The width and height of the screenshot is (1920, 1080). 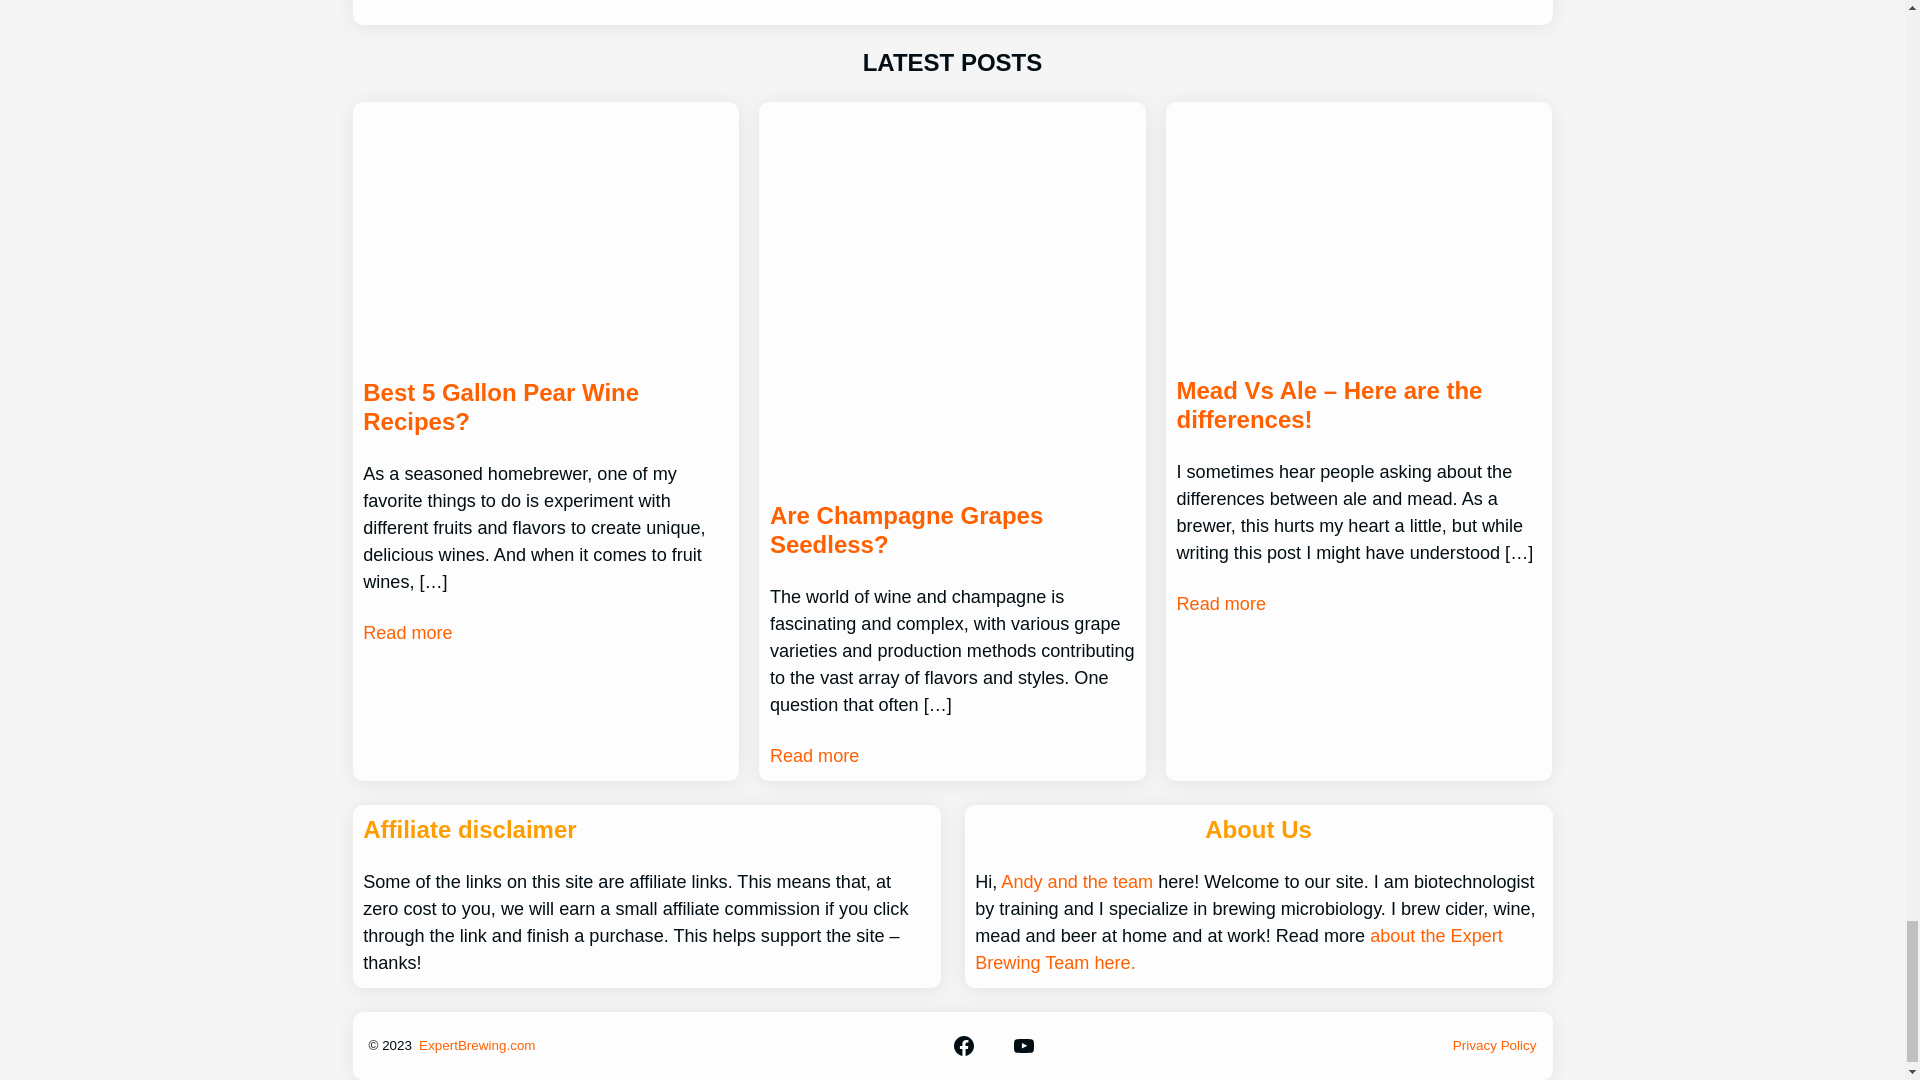 I want to click on Read more, so click(x=814, y=756).